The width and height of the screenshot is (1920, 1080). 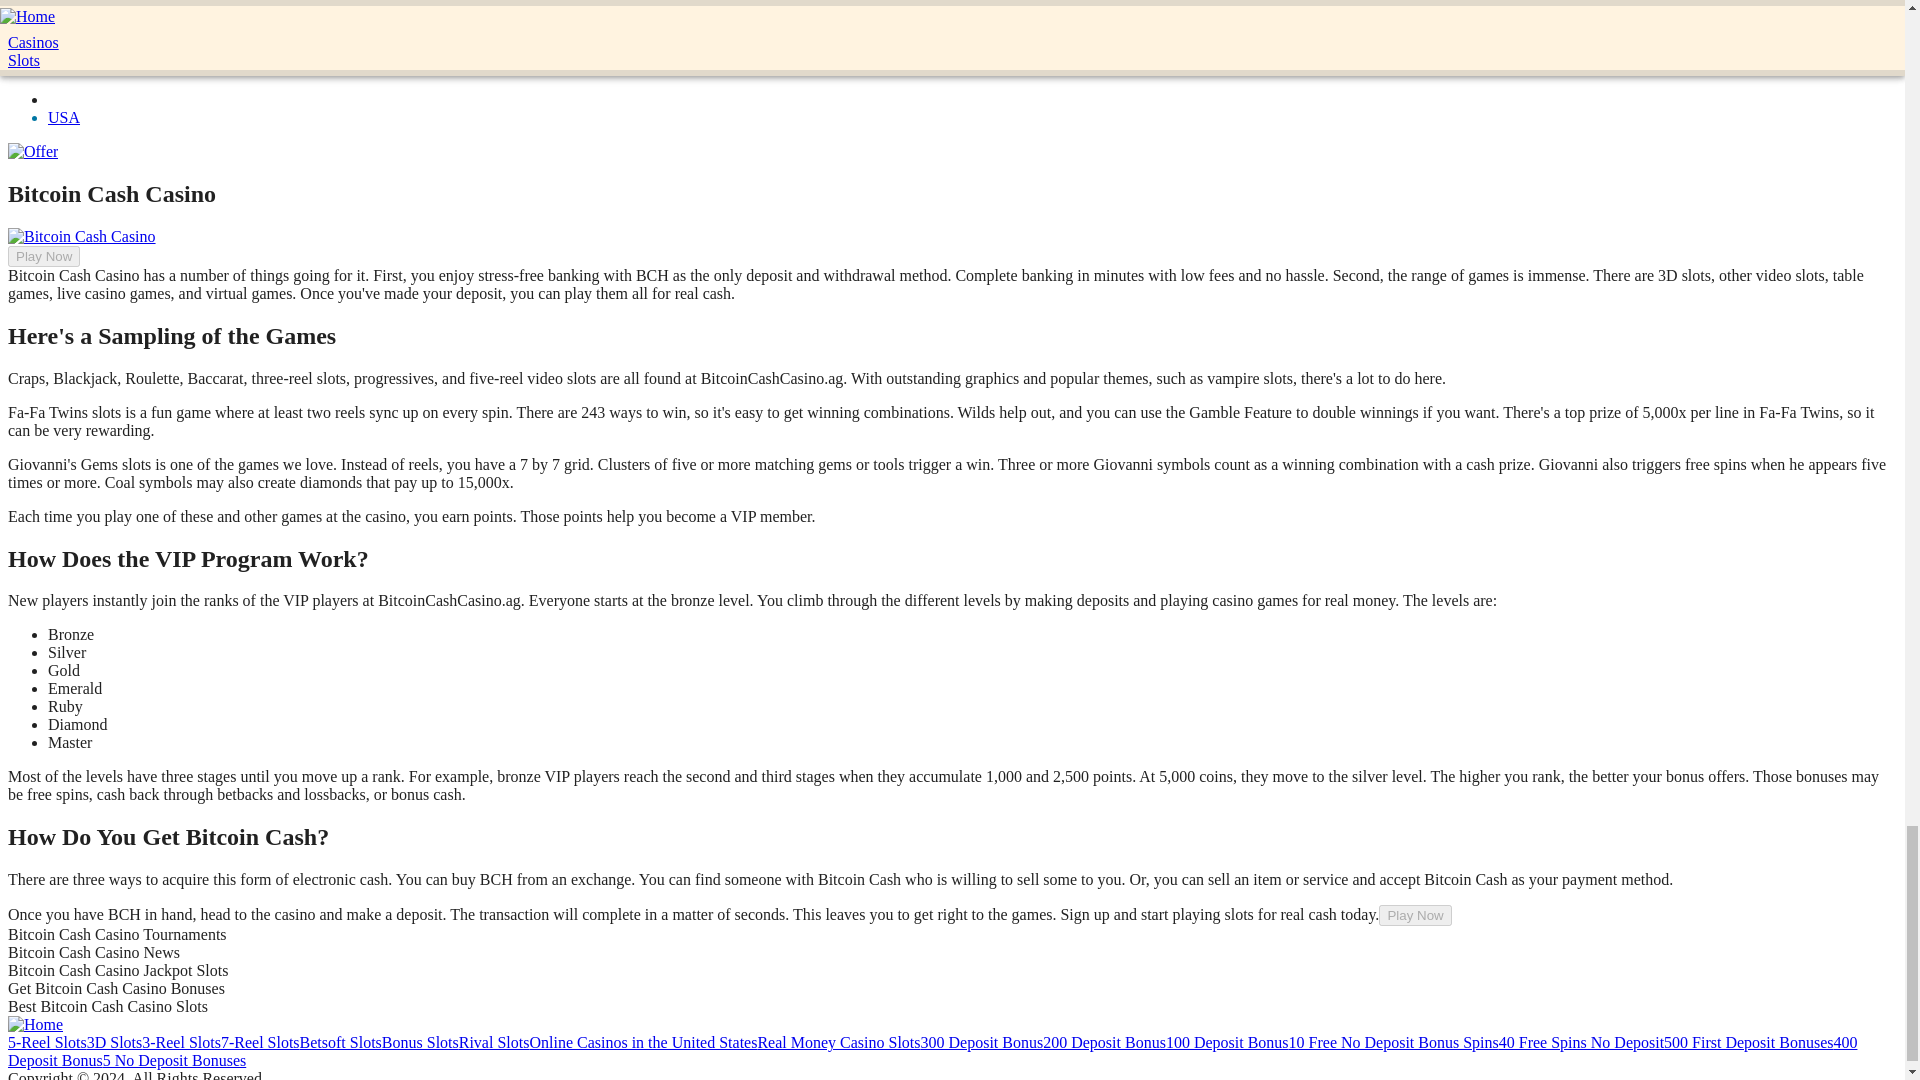 What do you see at coordinates (838, 1042) in the screenshot?
I see `Real Money Casino Slots` at bounding box center [838, 1042].